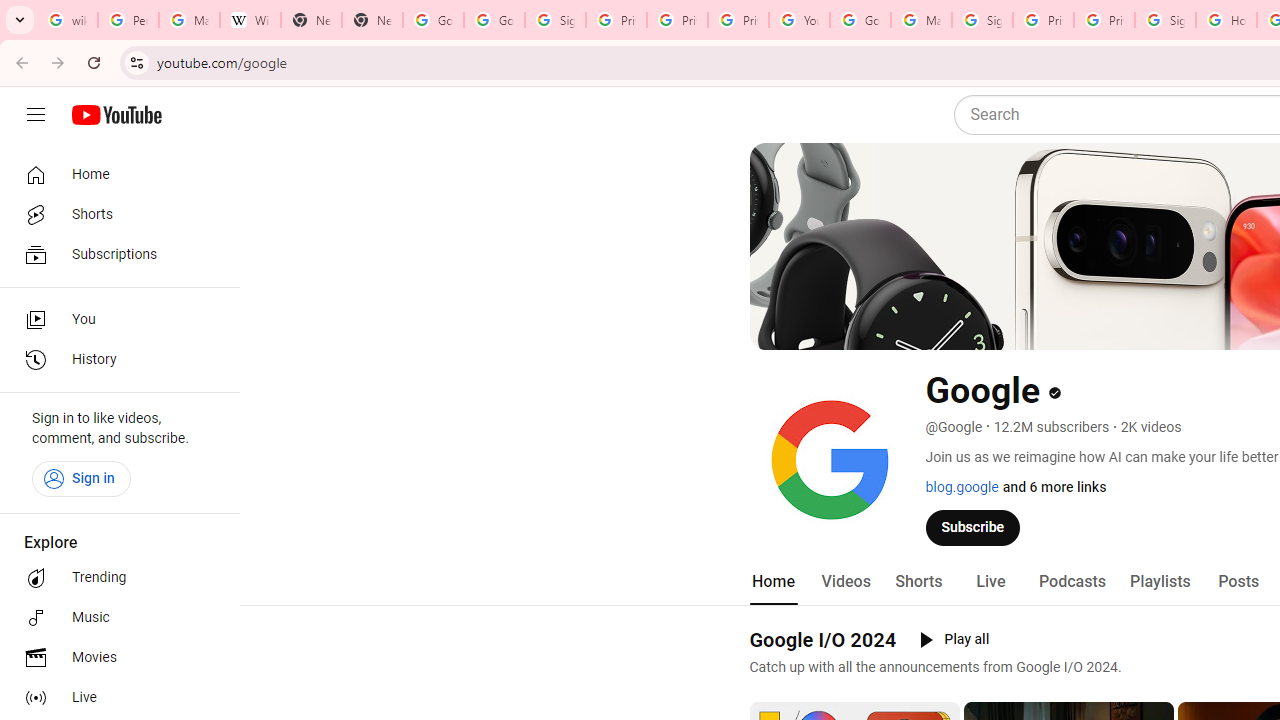  What do you see at coordinates (114, 698) in the screenshot?
I see `Live` at bounding box center [114, 698].